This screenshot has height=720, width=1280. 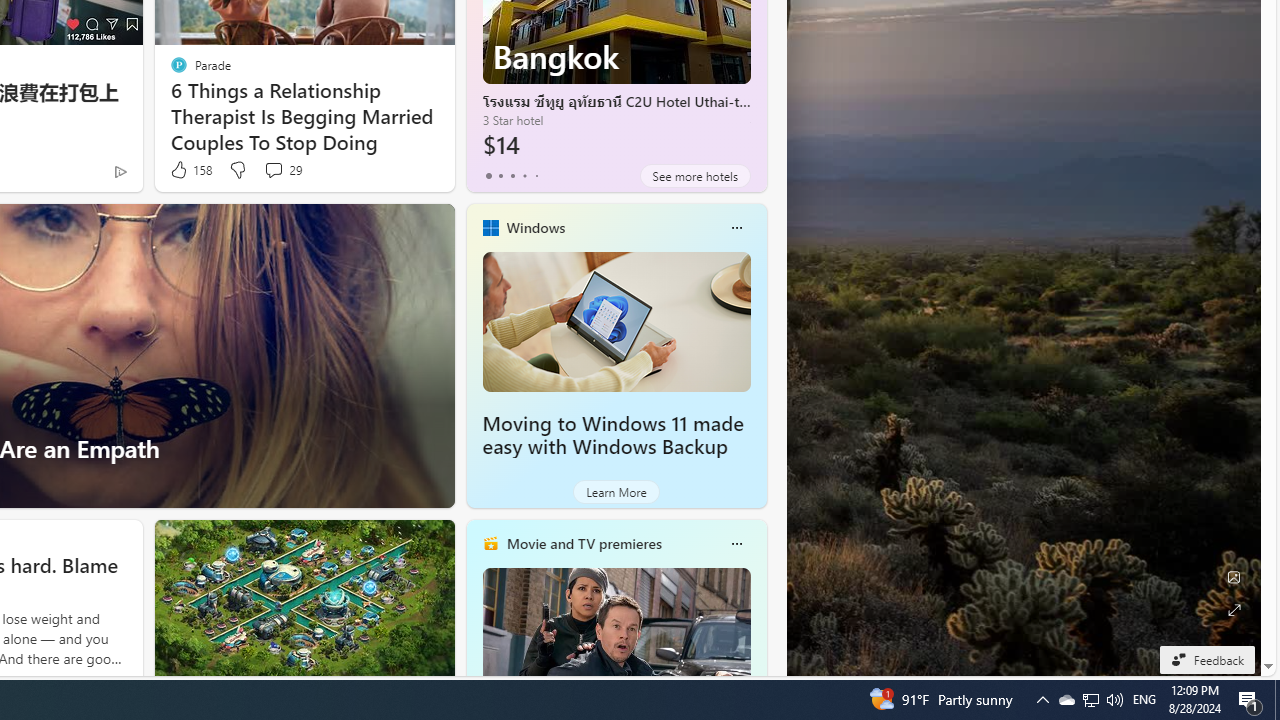 What do you see at coordinates (616, 492) in the screenshot?
I see `Learn More` at bounding box center [616, 492].